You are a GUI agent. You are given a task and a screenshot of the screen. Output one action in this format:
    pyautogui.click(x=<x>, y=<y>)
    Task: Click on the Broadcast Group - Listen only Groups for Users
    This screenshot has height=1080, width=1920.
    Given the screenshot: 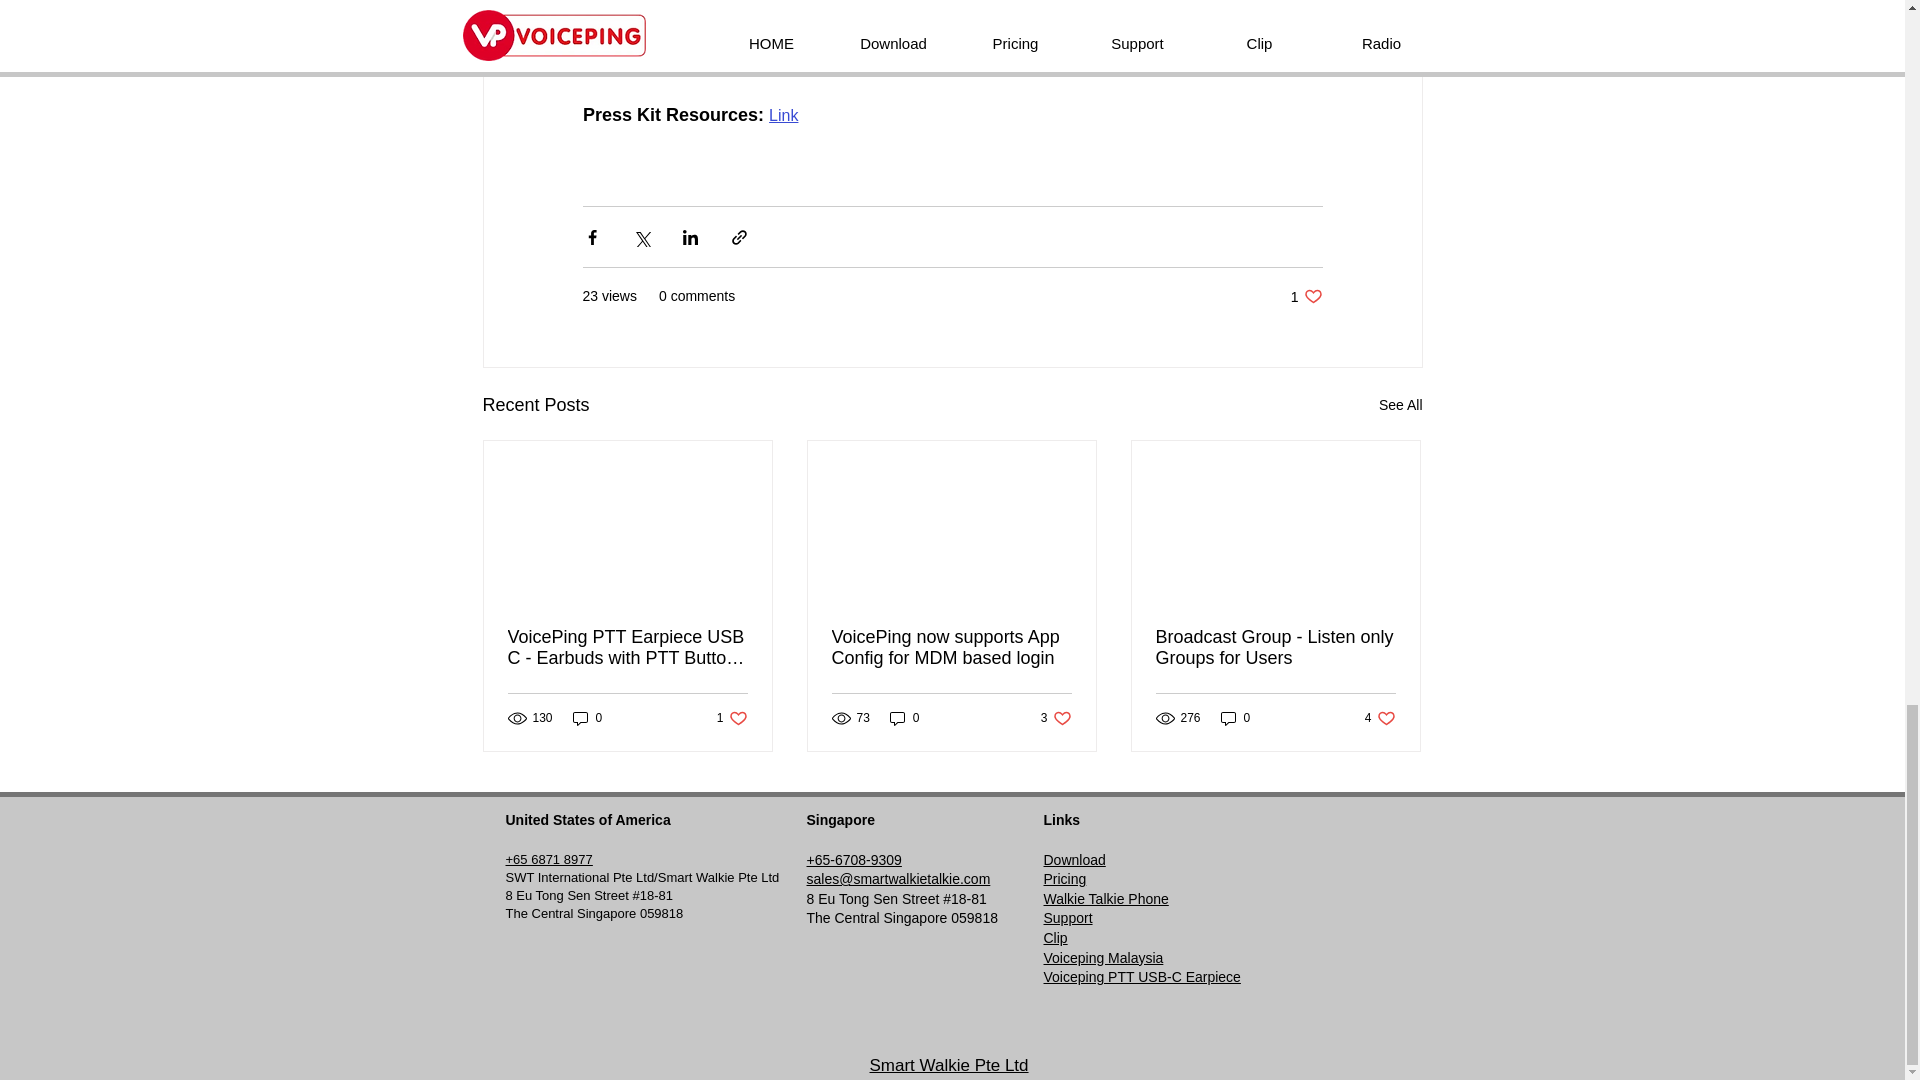 What is the action you would take?
    pyautogui.click(x=951, y=648)
    